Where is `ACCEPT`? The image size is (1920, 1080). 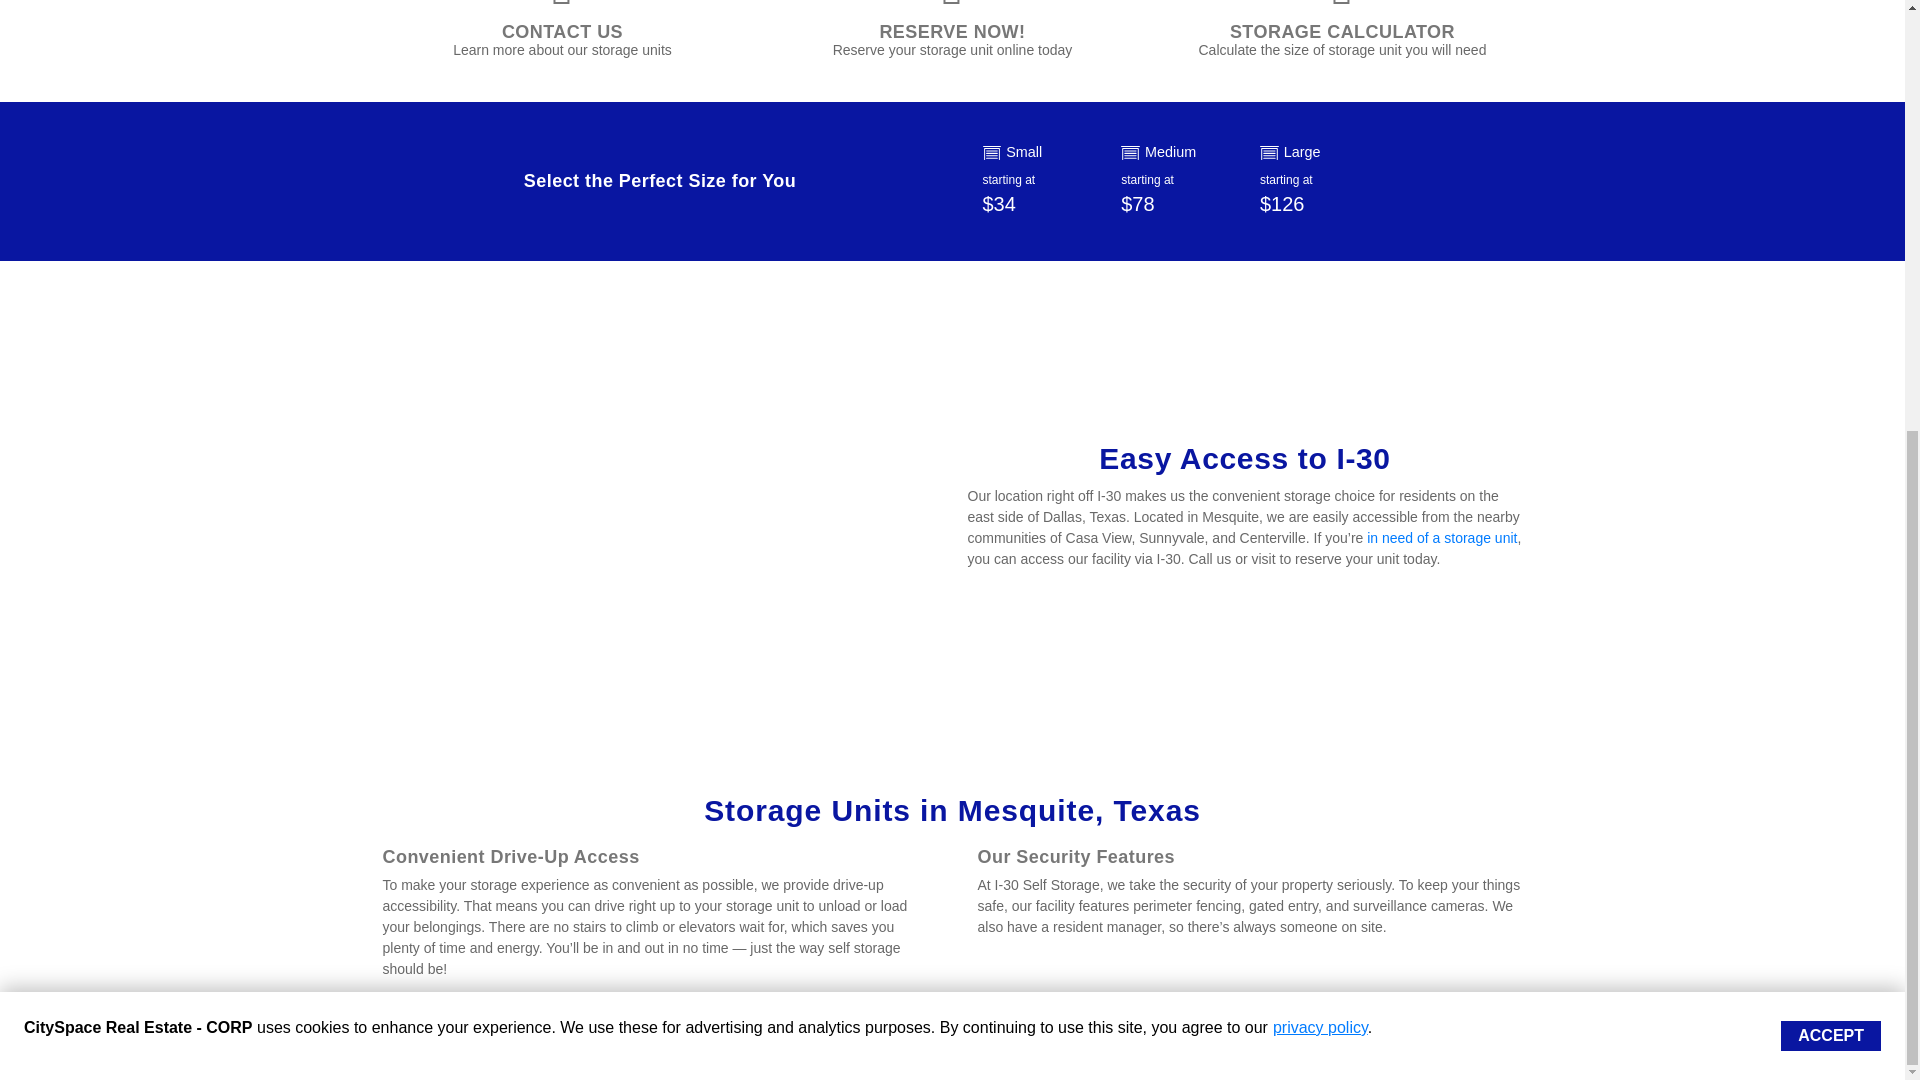 ACCEPT is located at coordinates (1831, 327).